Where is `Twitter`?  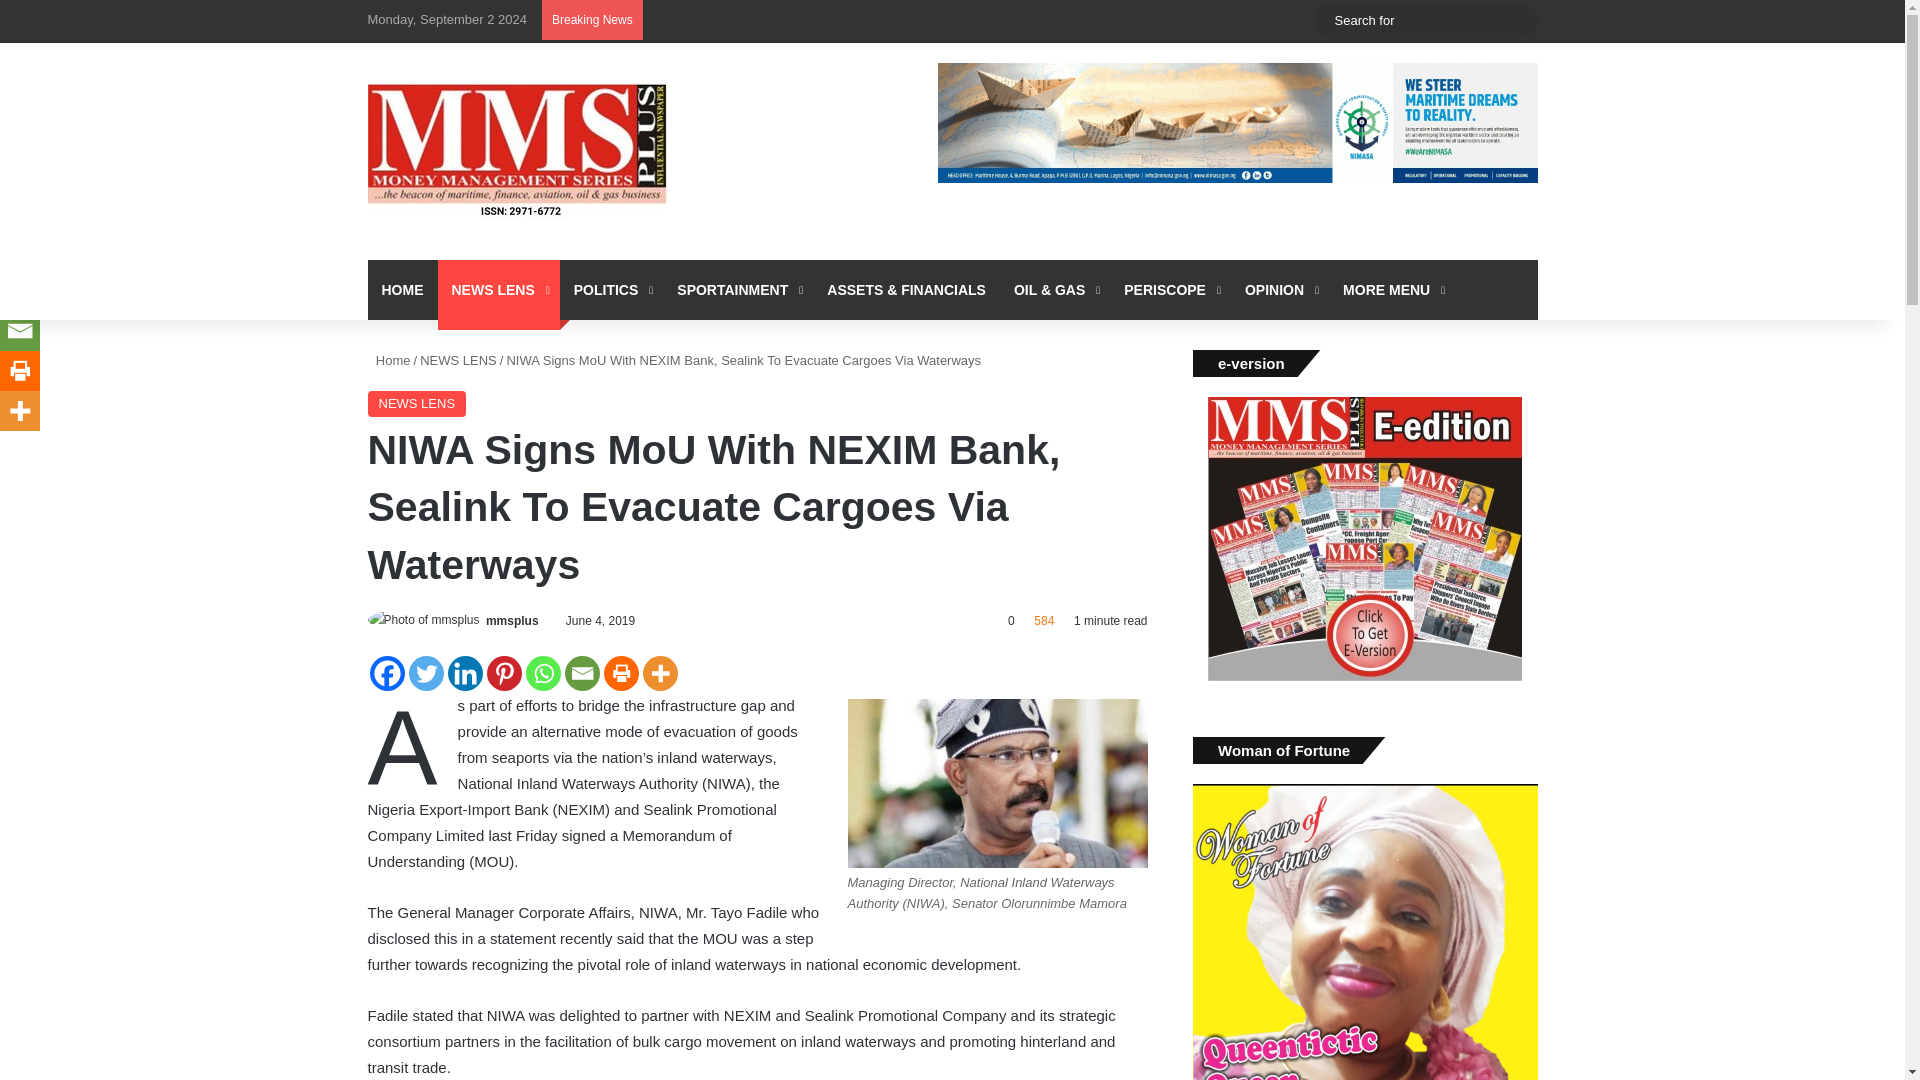
Twitter is located at coordinates (425, 673).